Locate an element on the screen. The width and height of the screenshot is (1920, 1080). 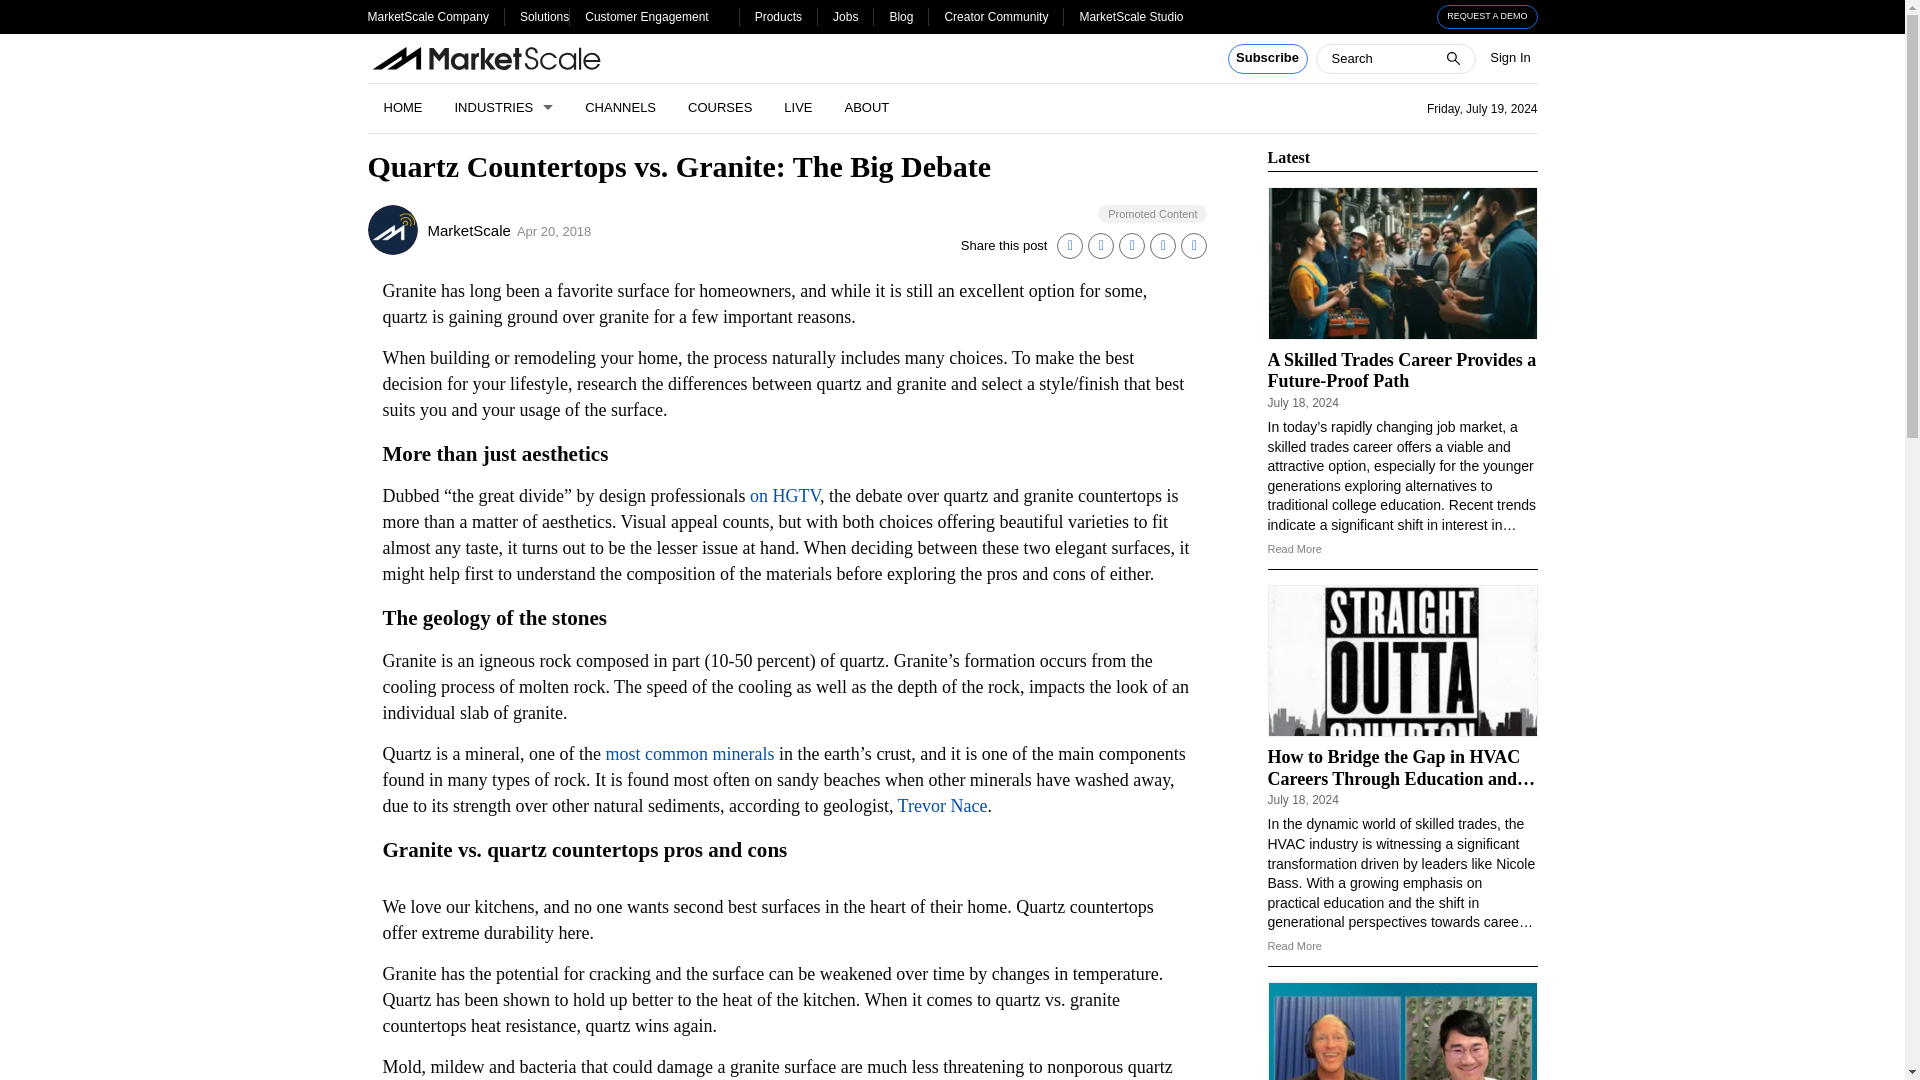
MarketScale is located at coordinates (469, 229).